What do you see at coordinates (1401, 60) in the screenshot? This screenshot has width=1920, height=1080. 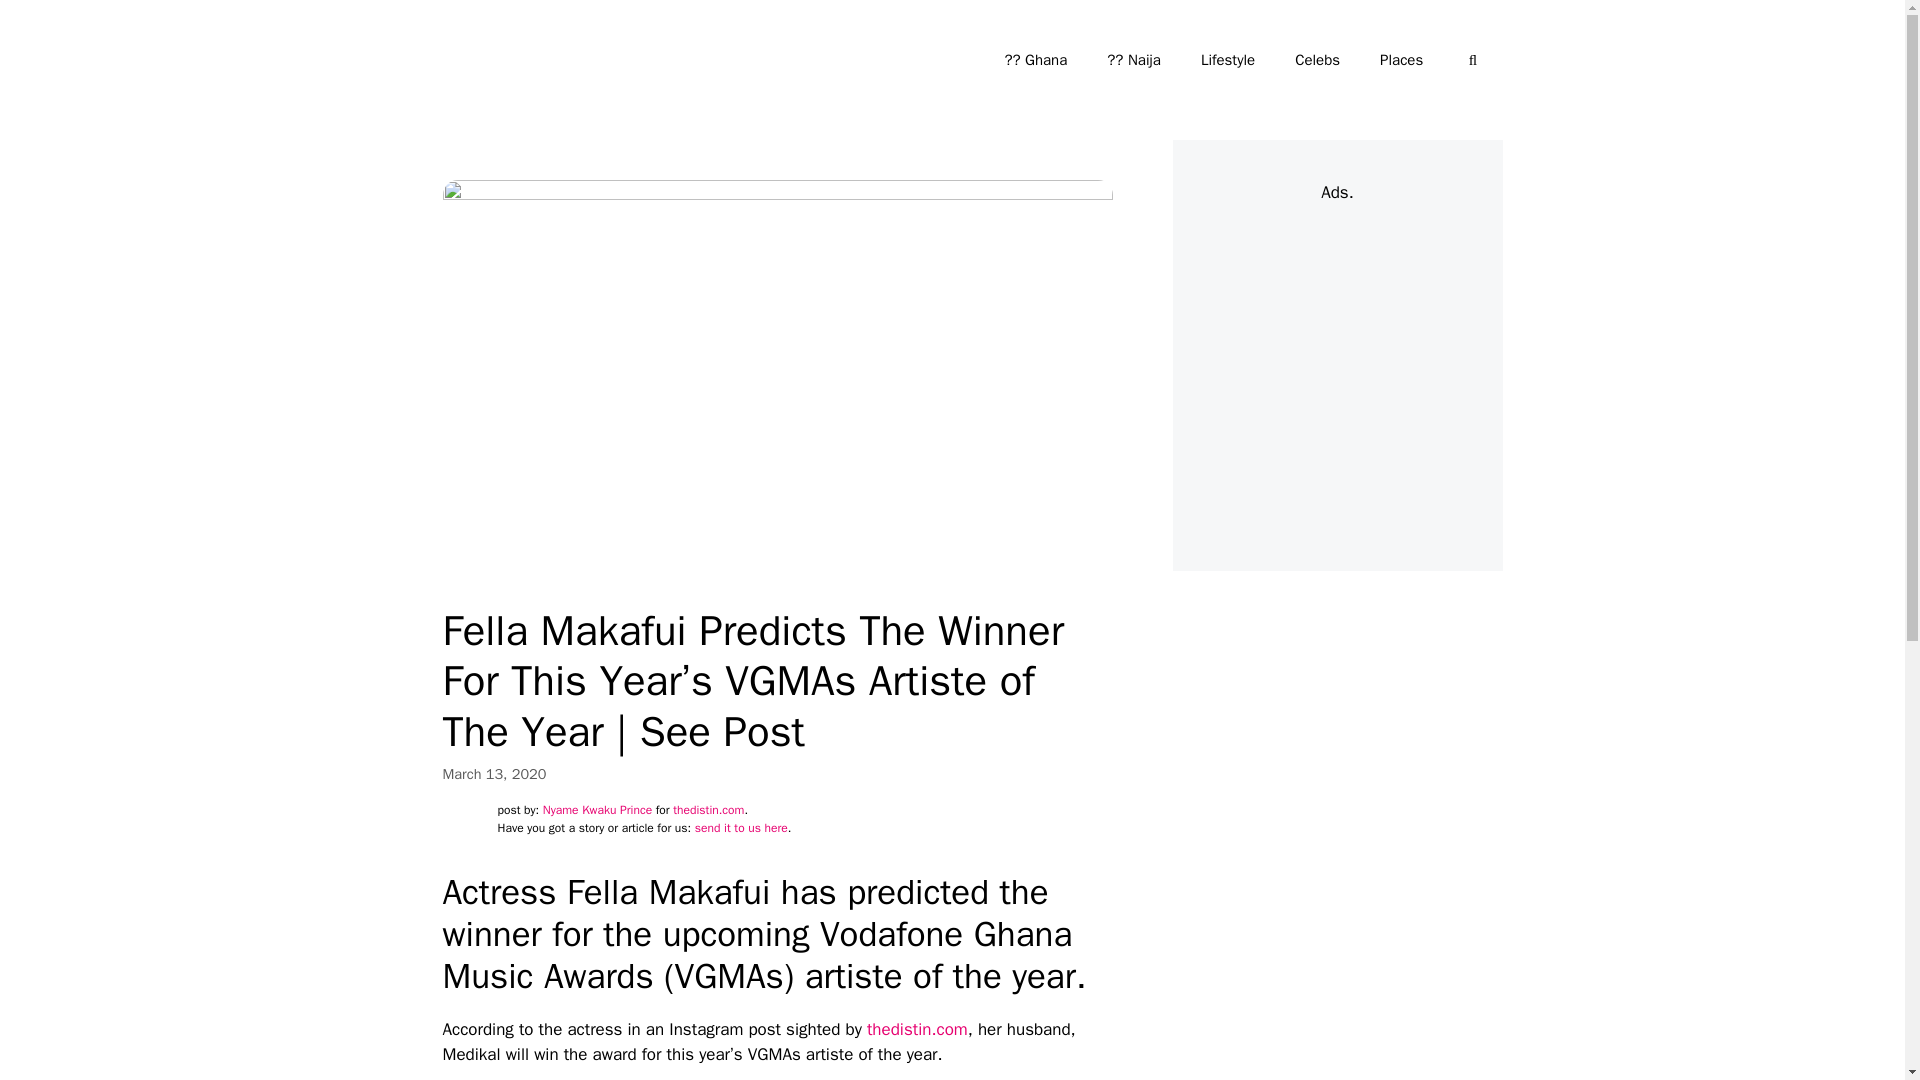 I see `Places` at bounding box center [1401, 60].